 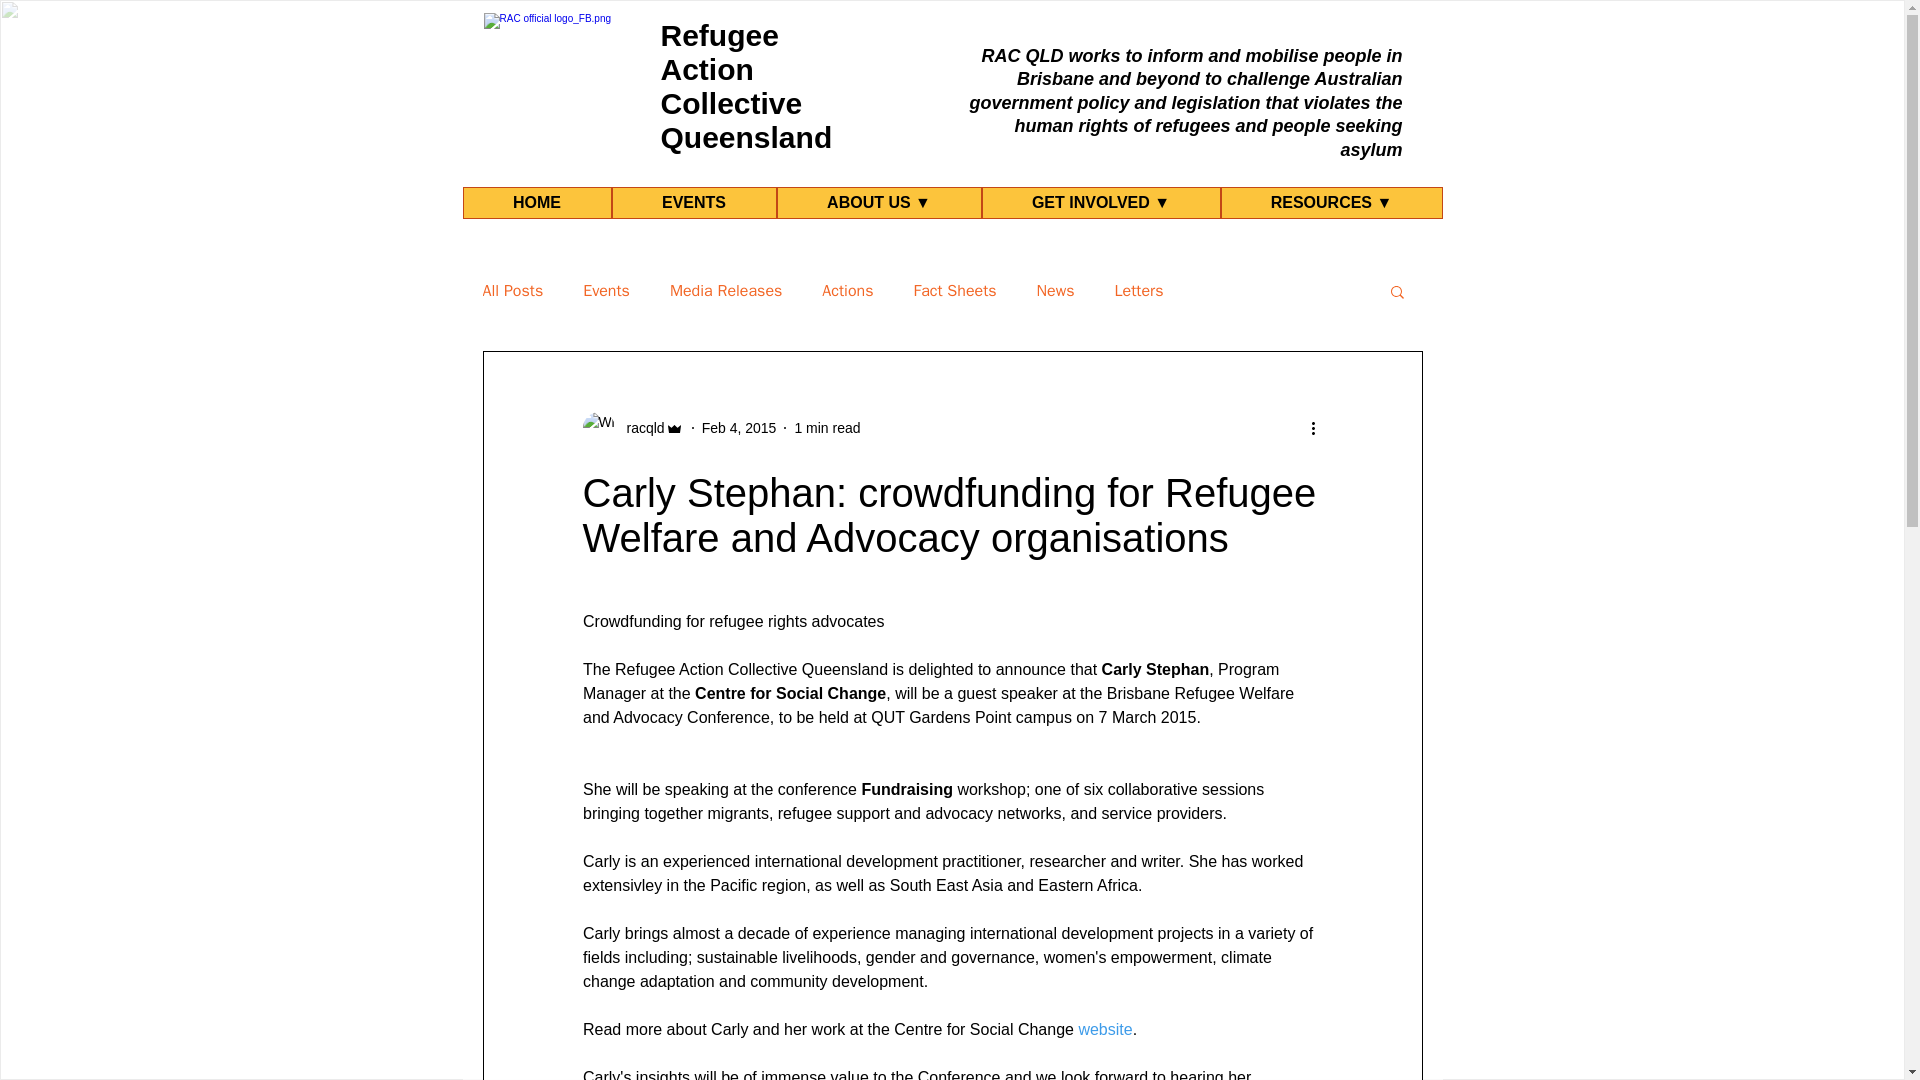 I want to click on racqld, so click(x=639, y=428).